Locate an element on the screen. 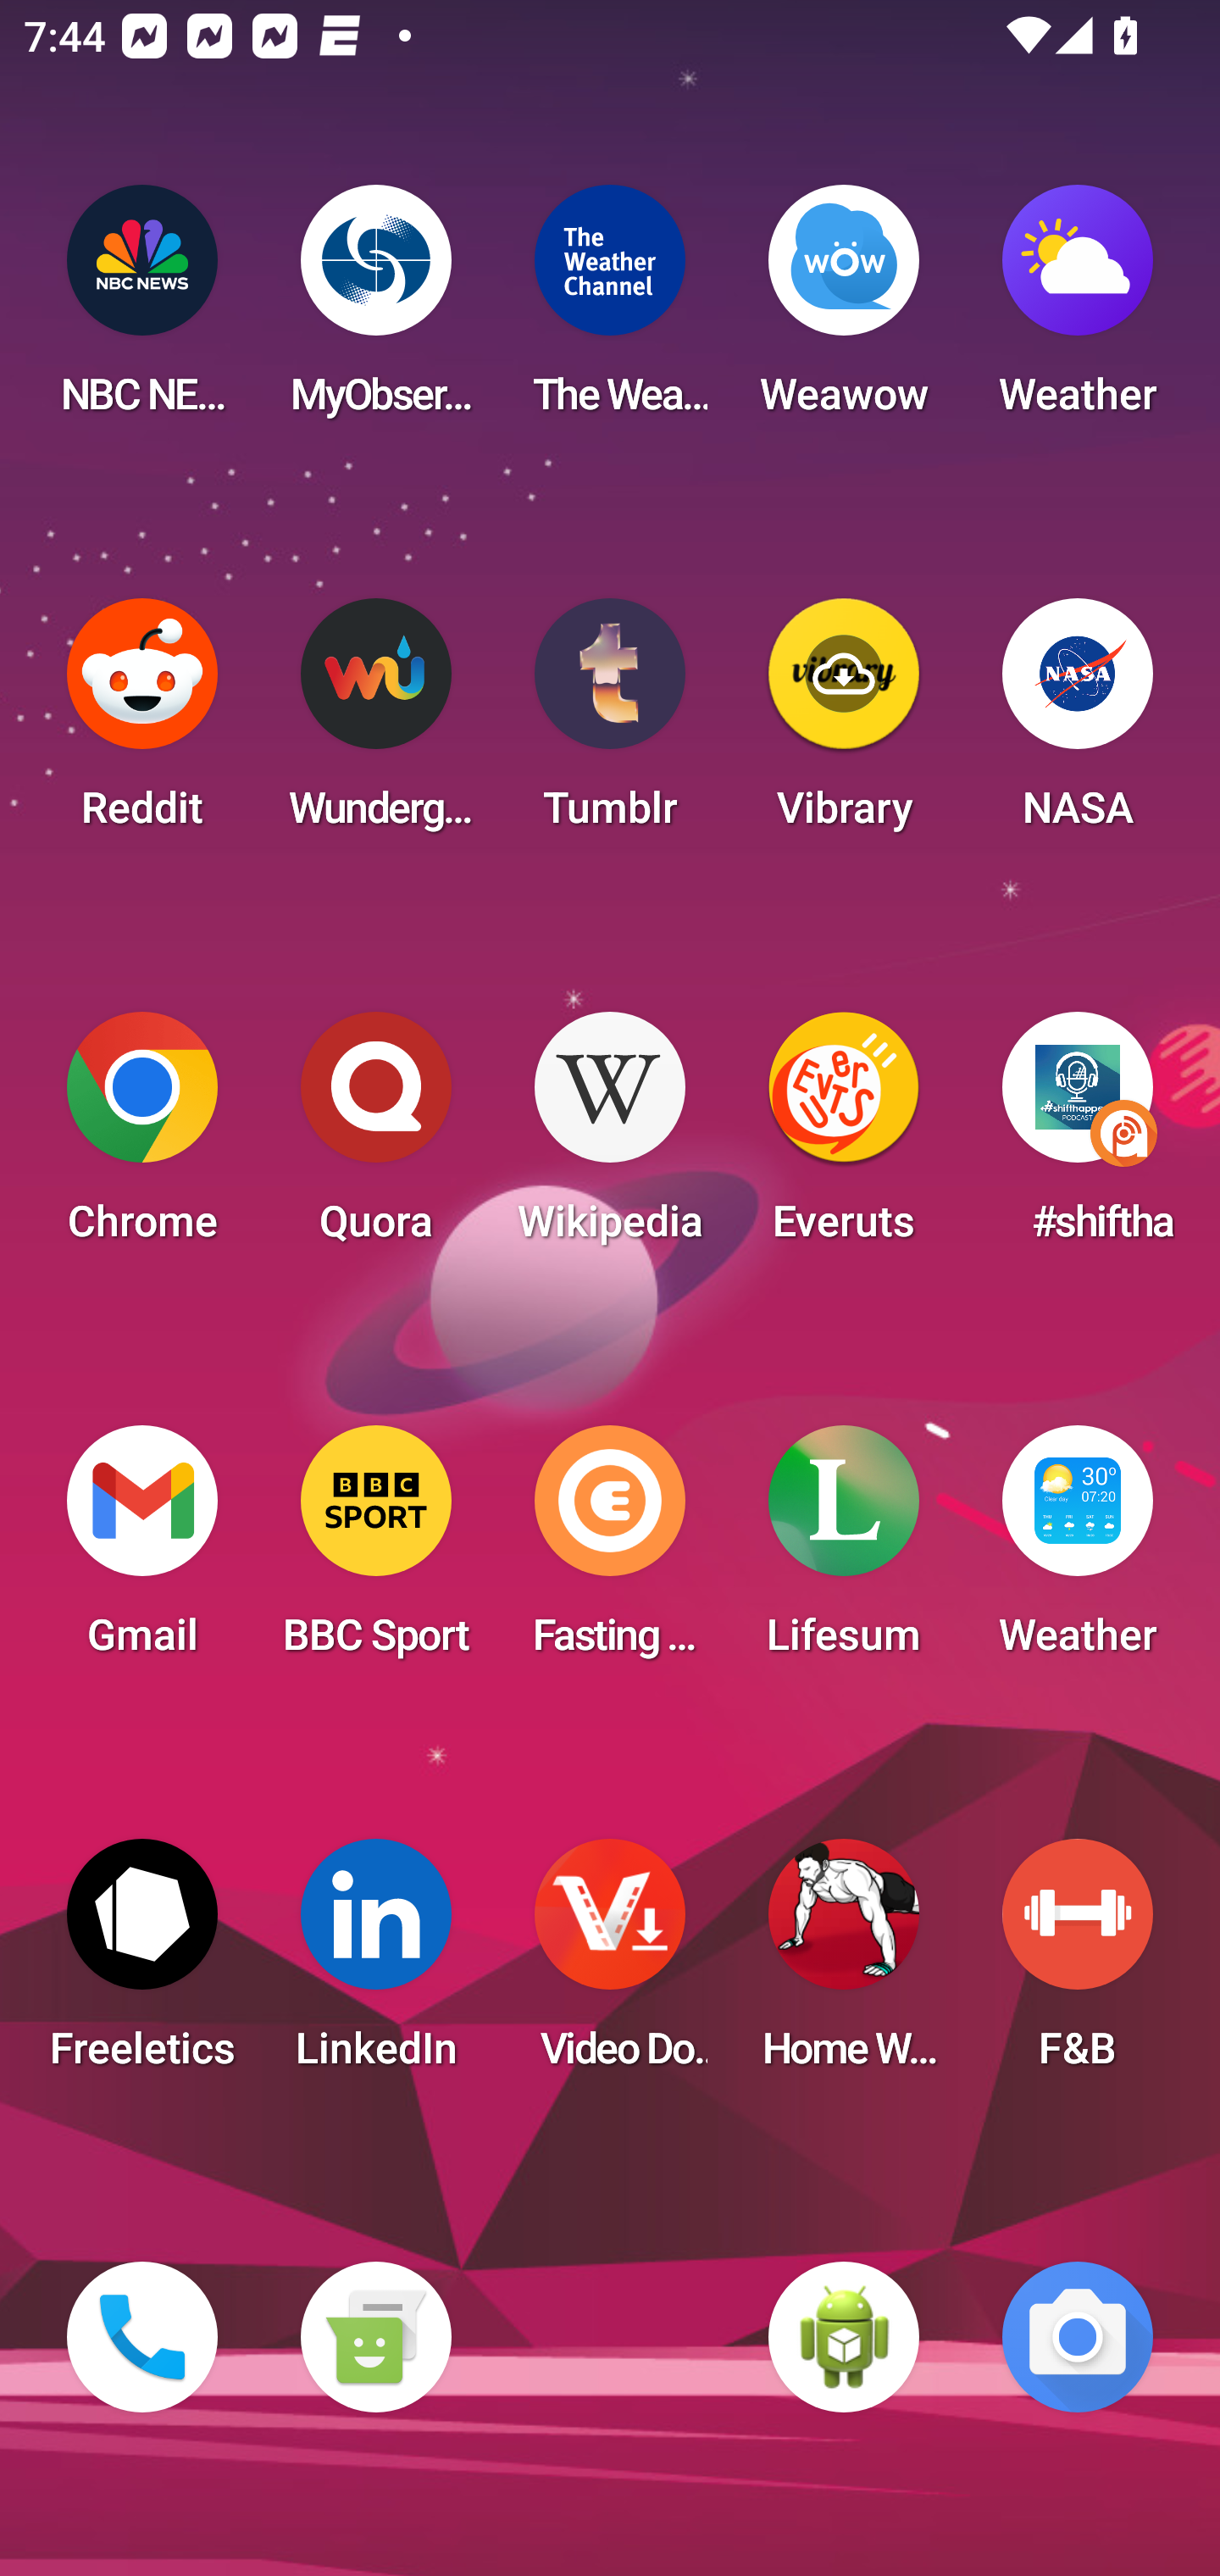 The width and height of the screenshot is (1220, 2576). Wunderground is located at coordinates (375, 724).